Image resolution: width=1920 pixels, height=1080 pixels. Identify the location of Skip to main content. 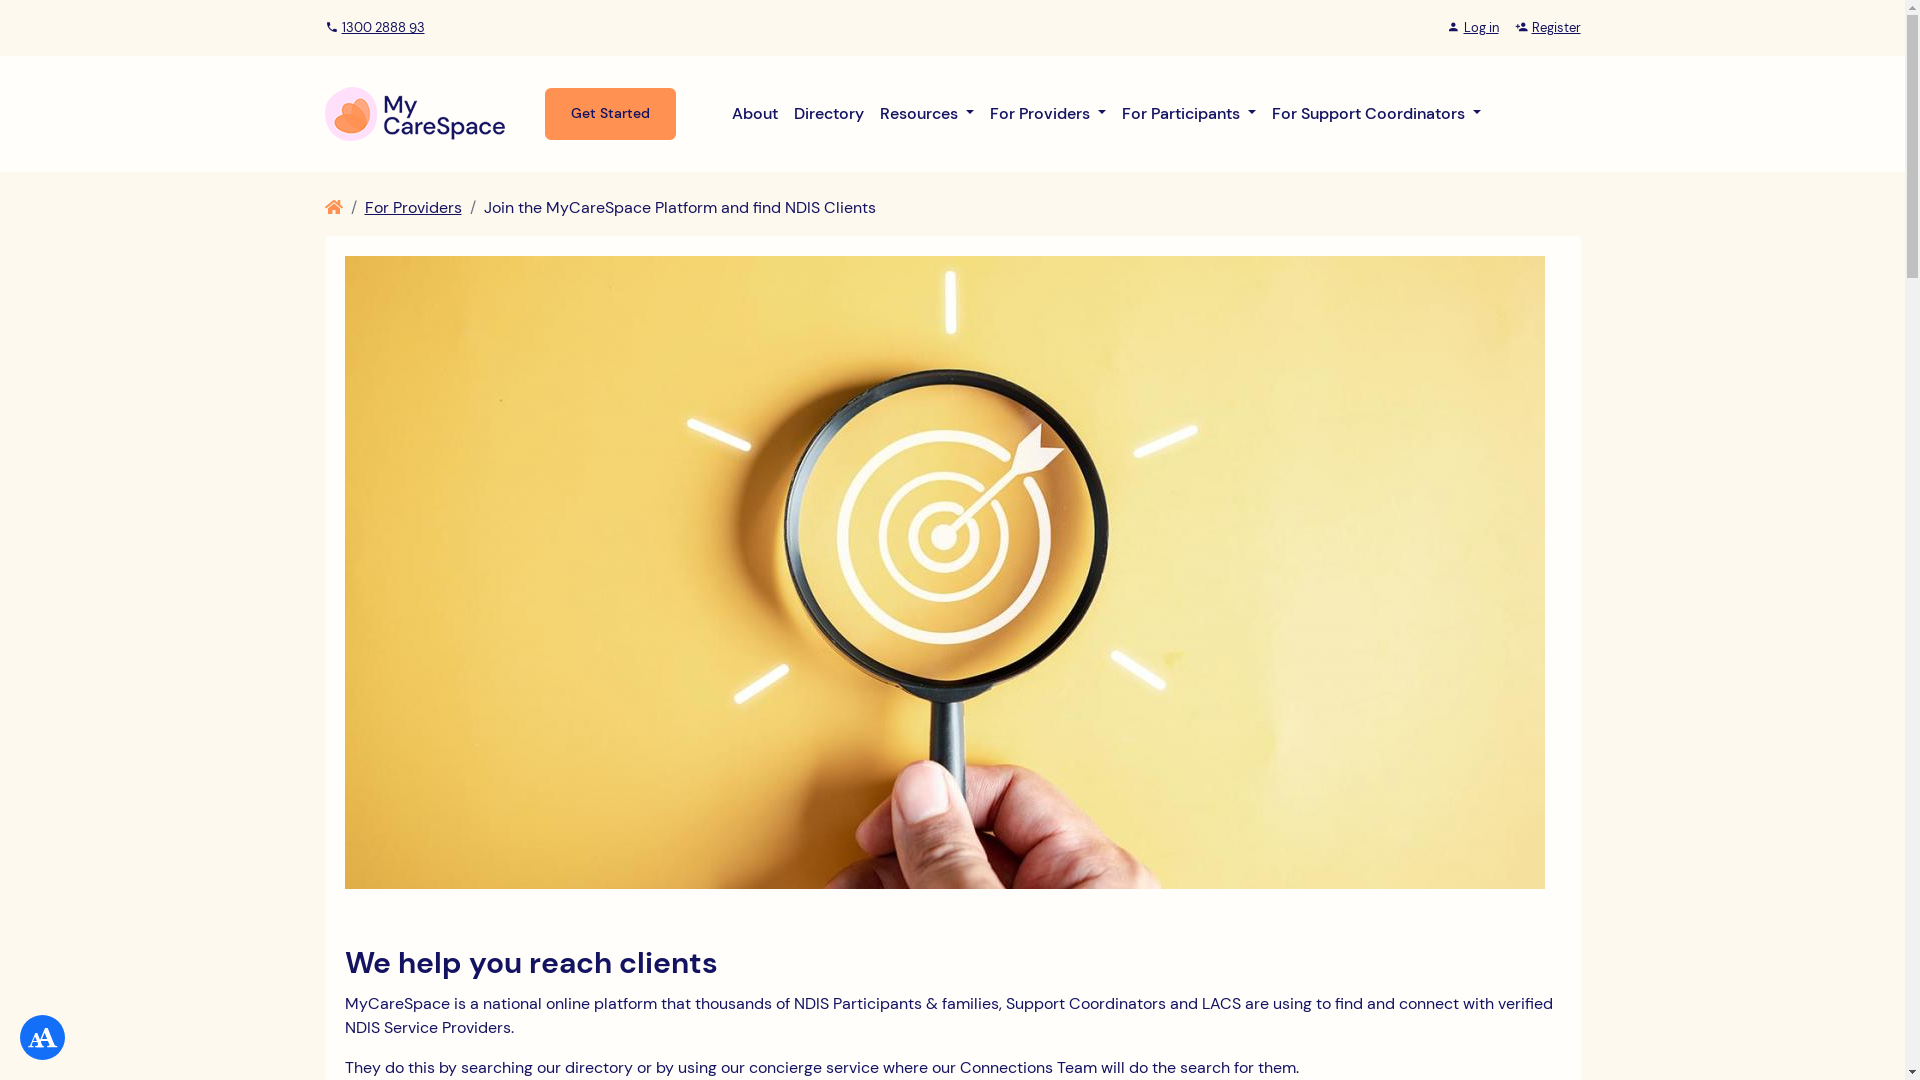
(76, 0).